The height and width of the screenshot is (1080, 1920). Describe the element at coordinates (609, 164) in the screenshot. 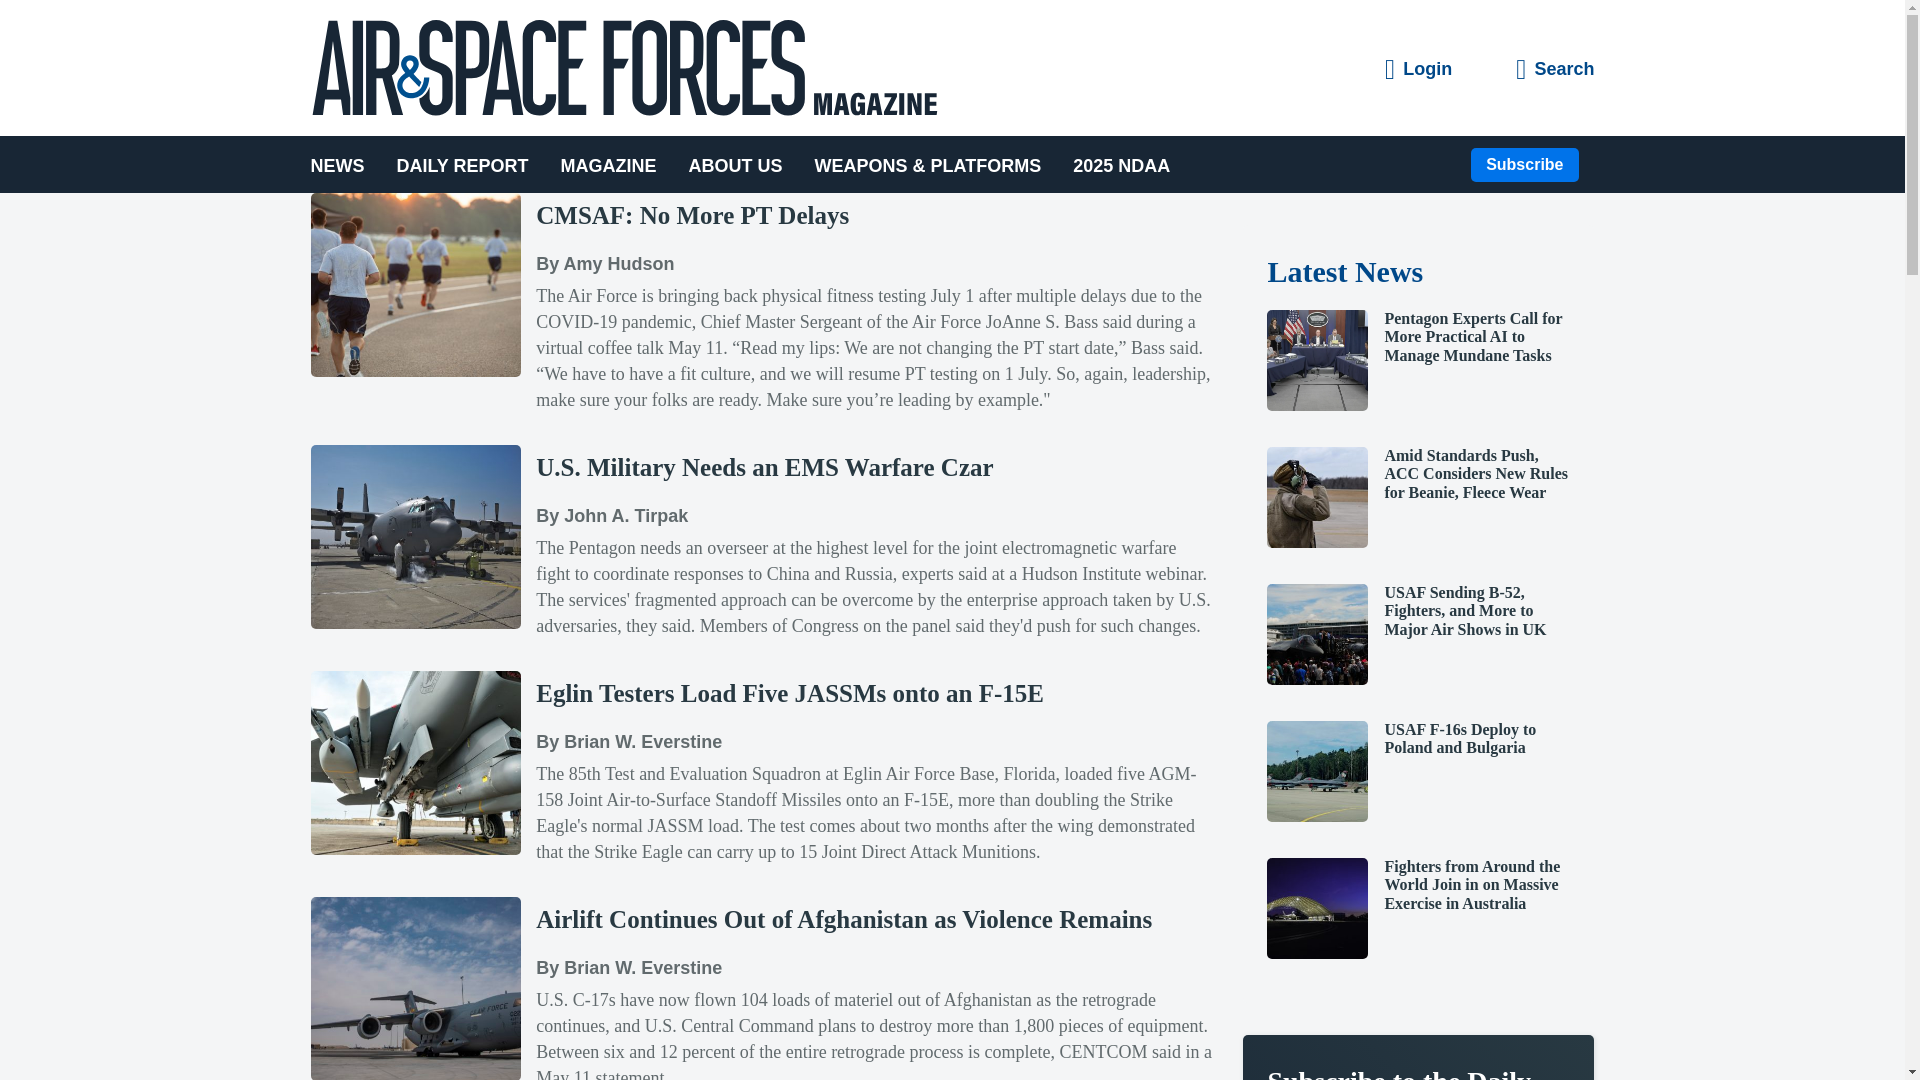

I see `MAGAZINE` at that location.